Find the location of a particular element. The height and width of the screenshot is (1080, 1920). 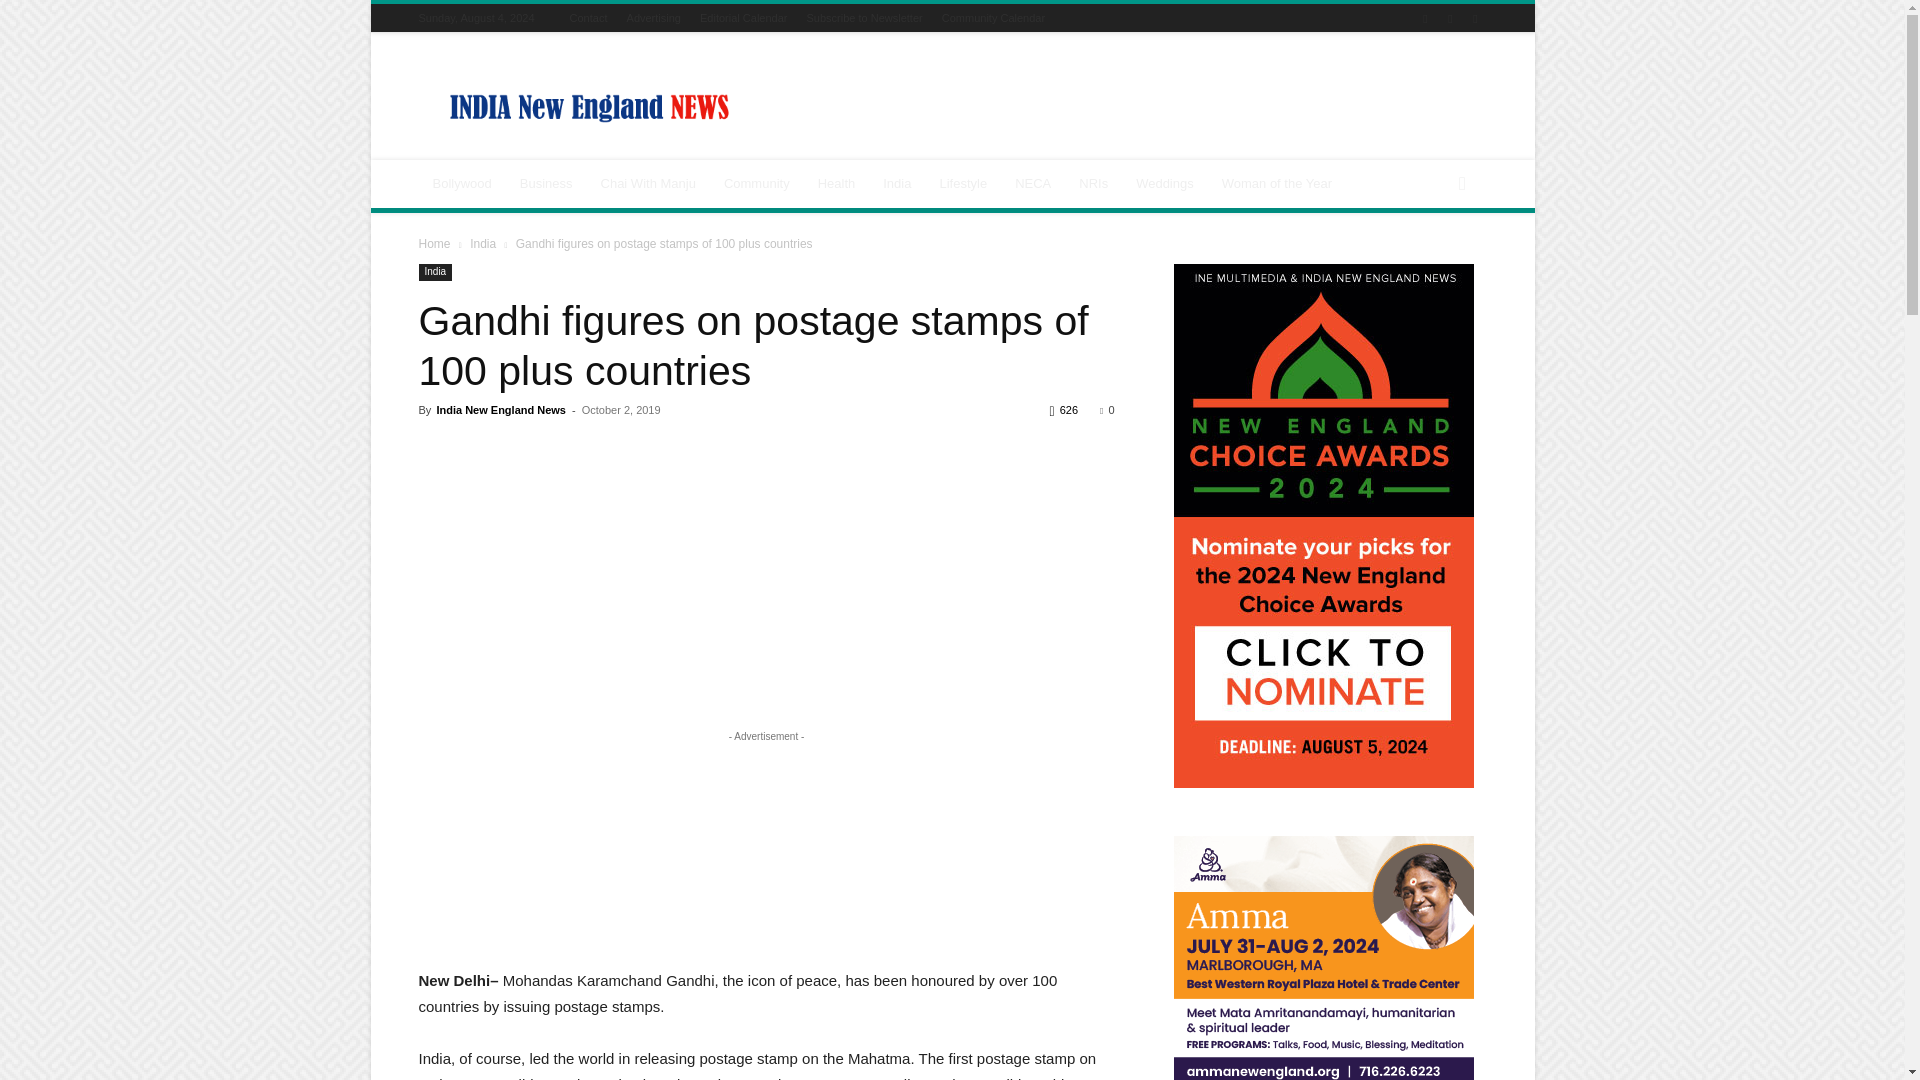

Community Calendar is located at coordinates (993, 17).